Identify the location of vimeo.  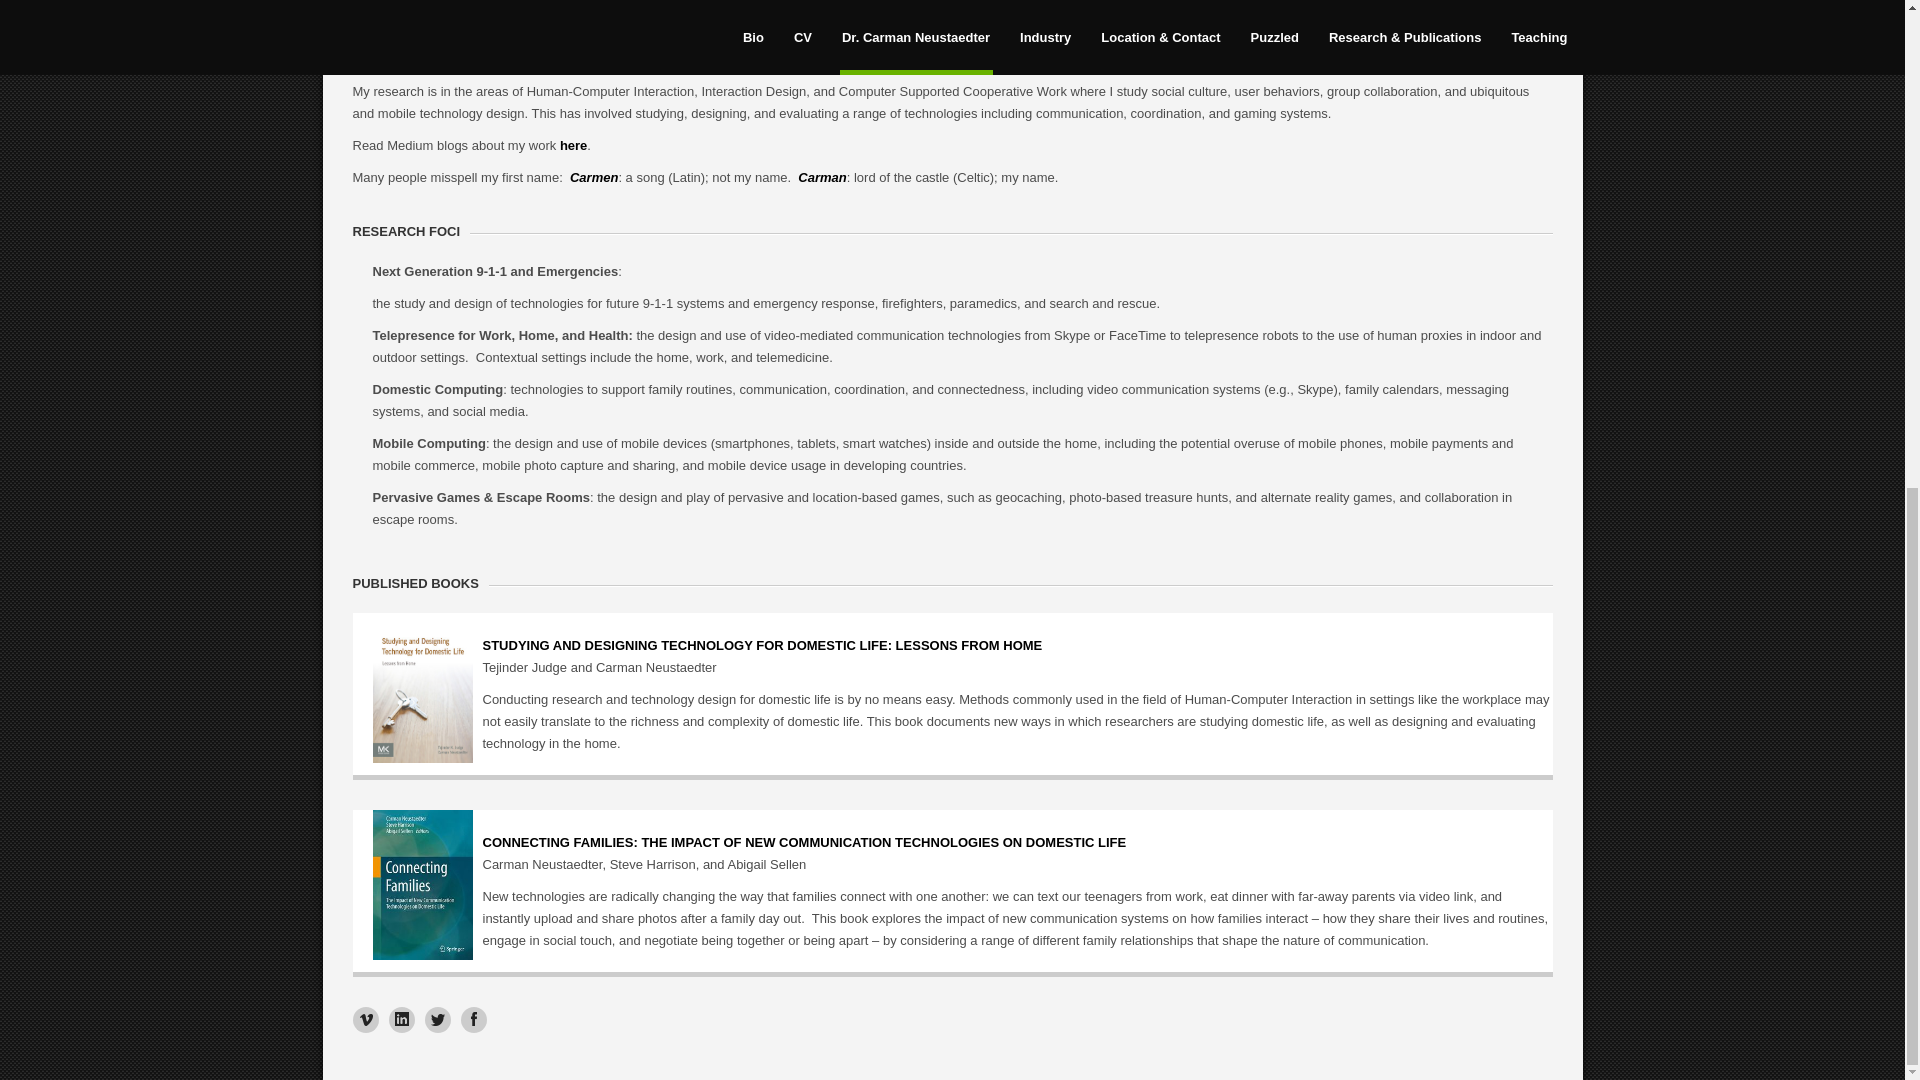
(364, 1019).